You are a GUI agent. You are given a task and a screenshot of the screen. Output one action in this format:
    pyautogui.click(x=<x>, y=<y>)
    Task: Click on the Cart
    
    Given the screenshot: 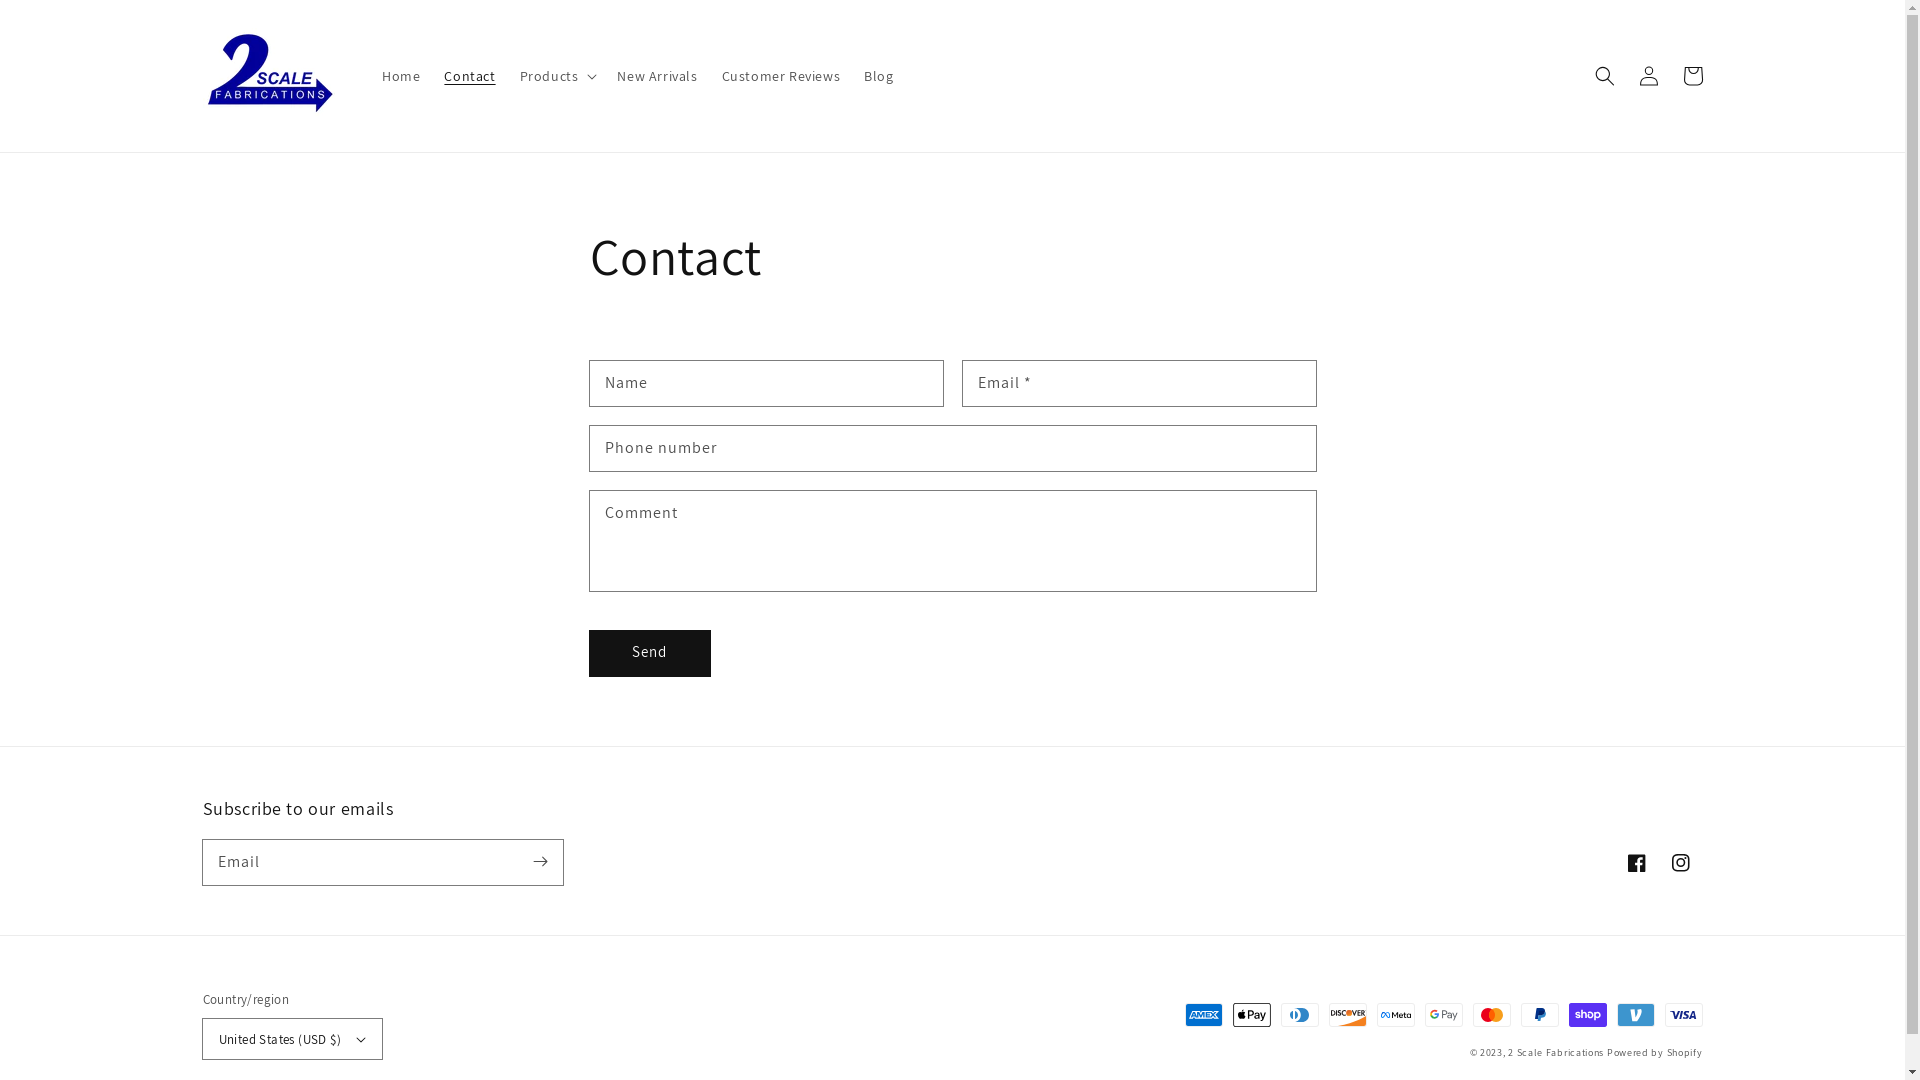 What is the action you would take?
    pyautogui.click(x=1692, y=76)
    